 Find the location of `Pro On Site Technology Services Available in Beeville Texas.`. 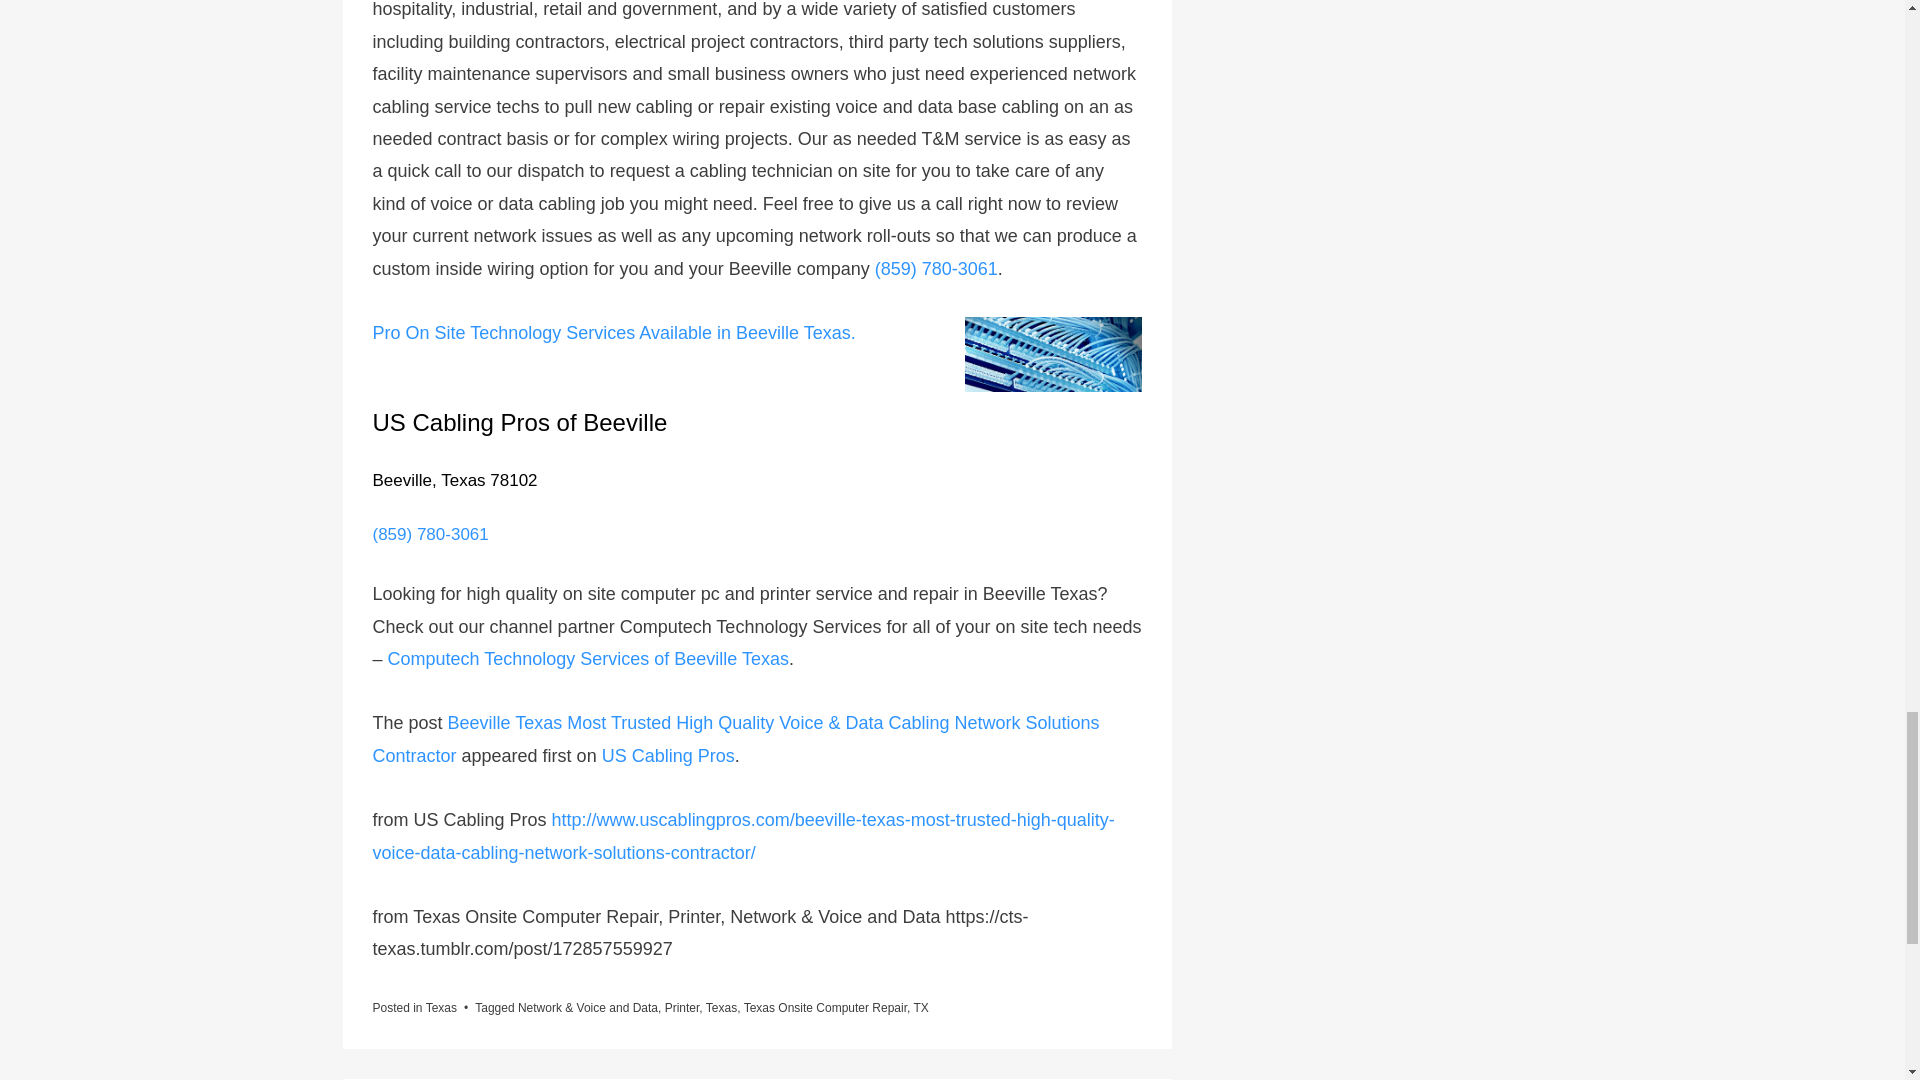

Pro On Site Technology Services Available in Beeville Texas. is located at coordinates (613, 332).